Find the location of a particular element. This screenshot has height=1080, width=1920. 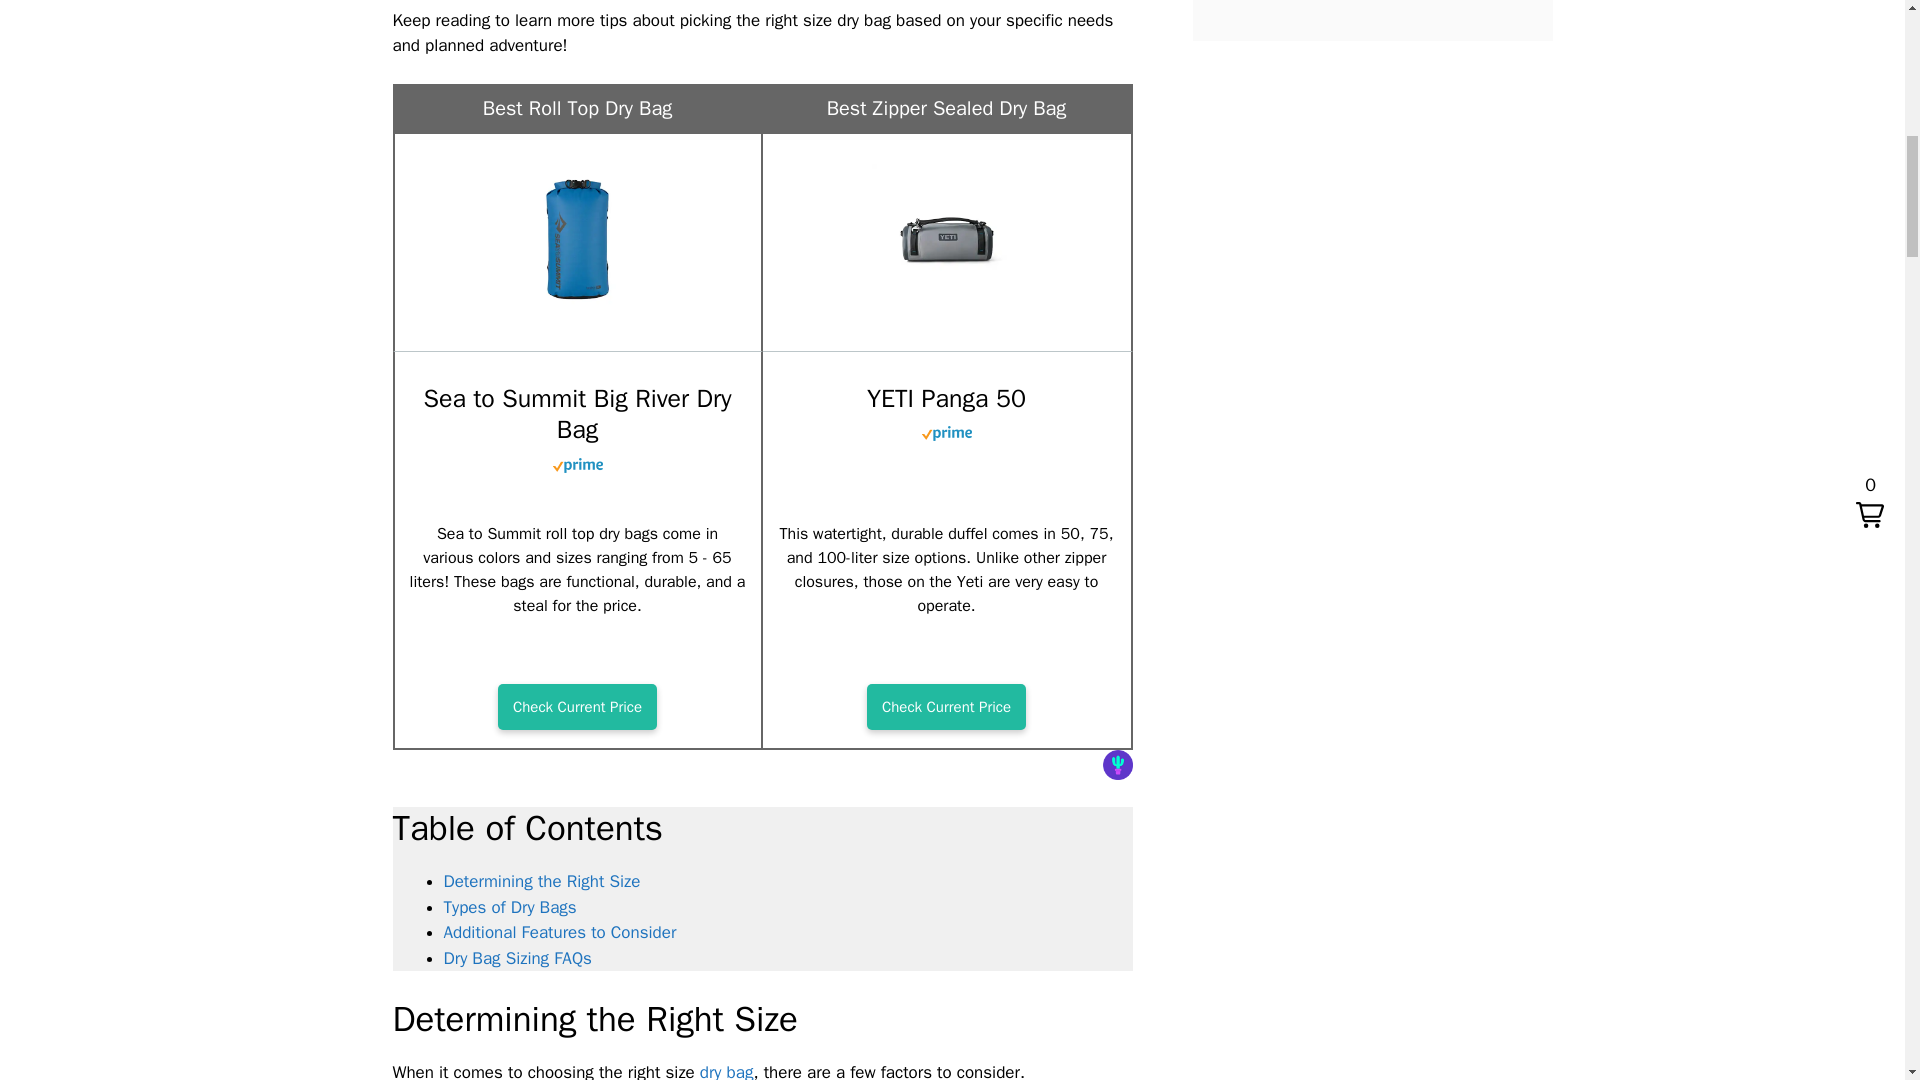

YETI Panga 50 is located at coordinates (946, 308).